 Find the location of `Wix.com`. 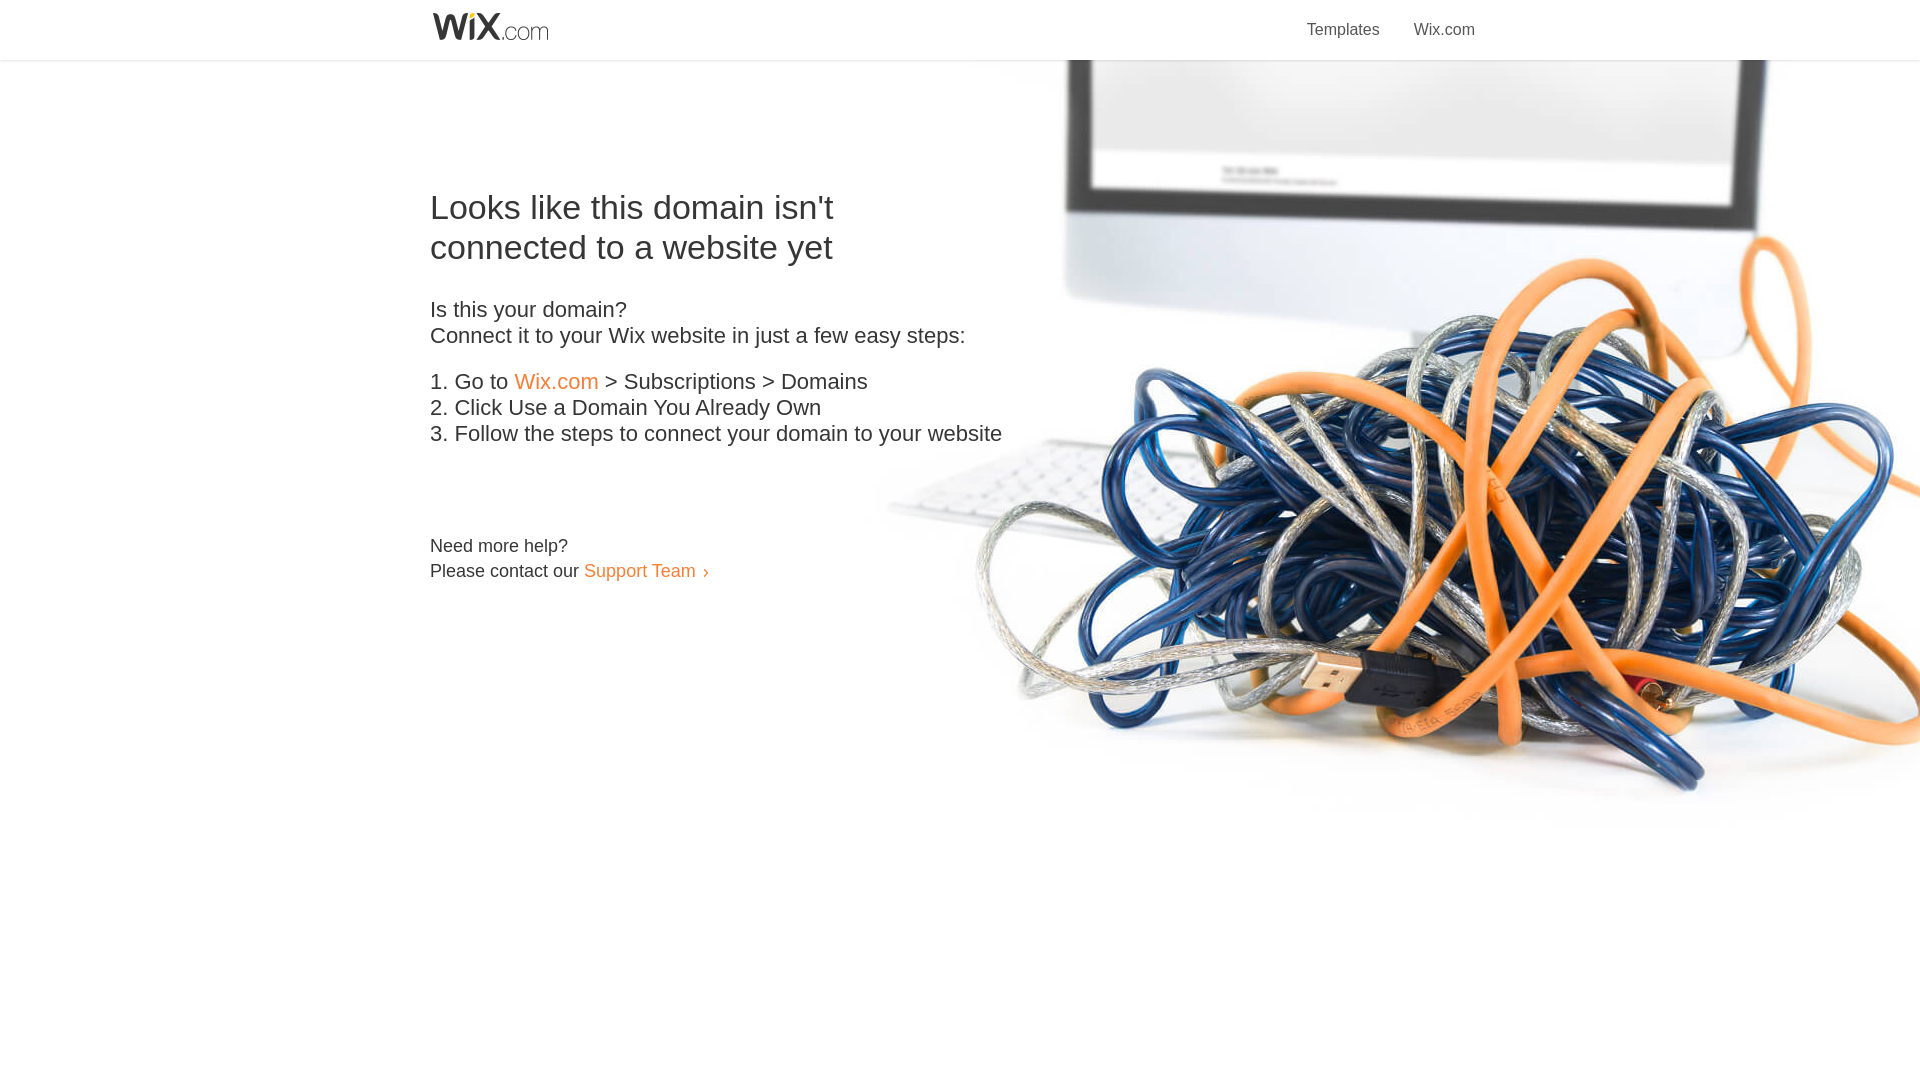

Wix.com is located at coordinates (556, 382).